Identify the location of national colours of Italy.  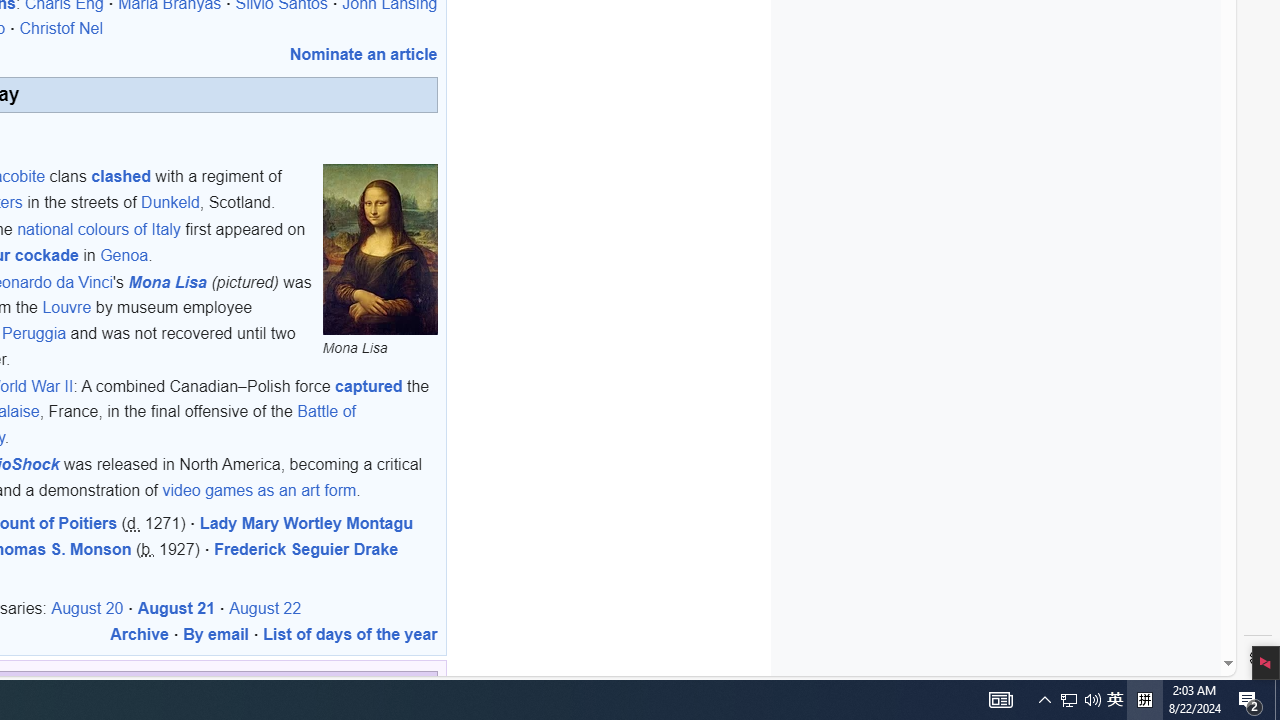
(98, 230).